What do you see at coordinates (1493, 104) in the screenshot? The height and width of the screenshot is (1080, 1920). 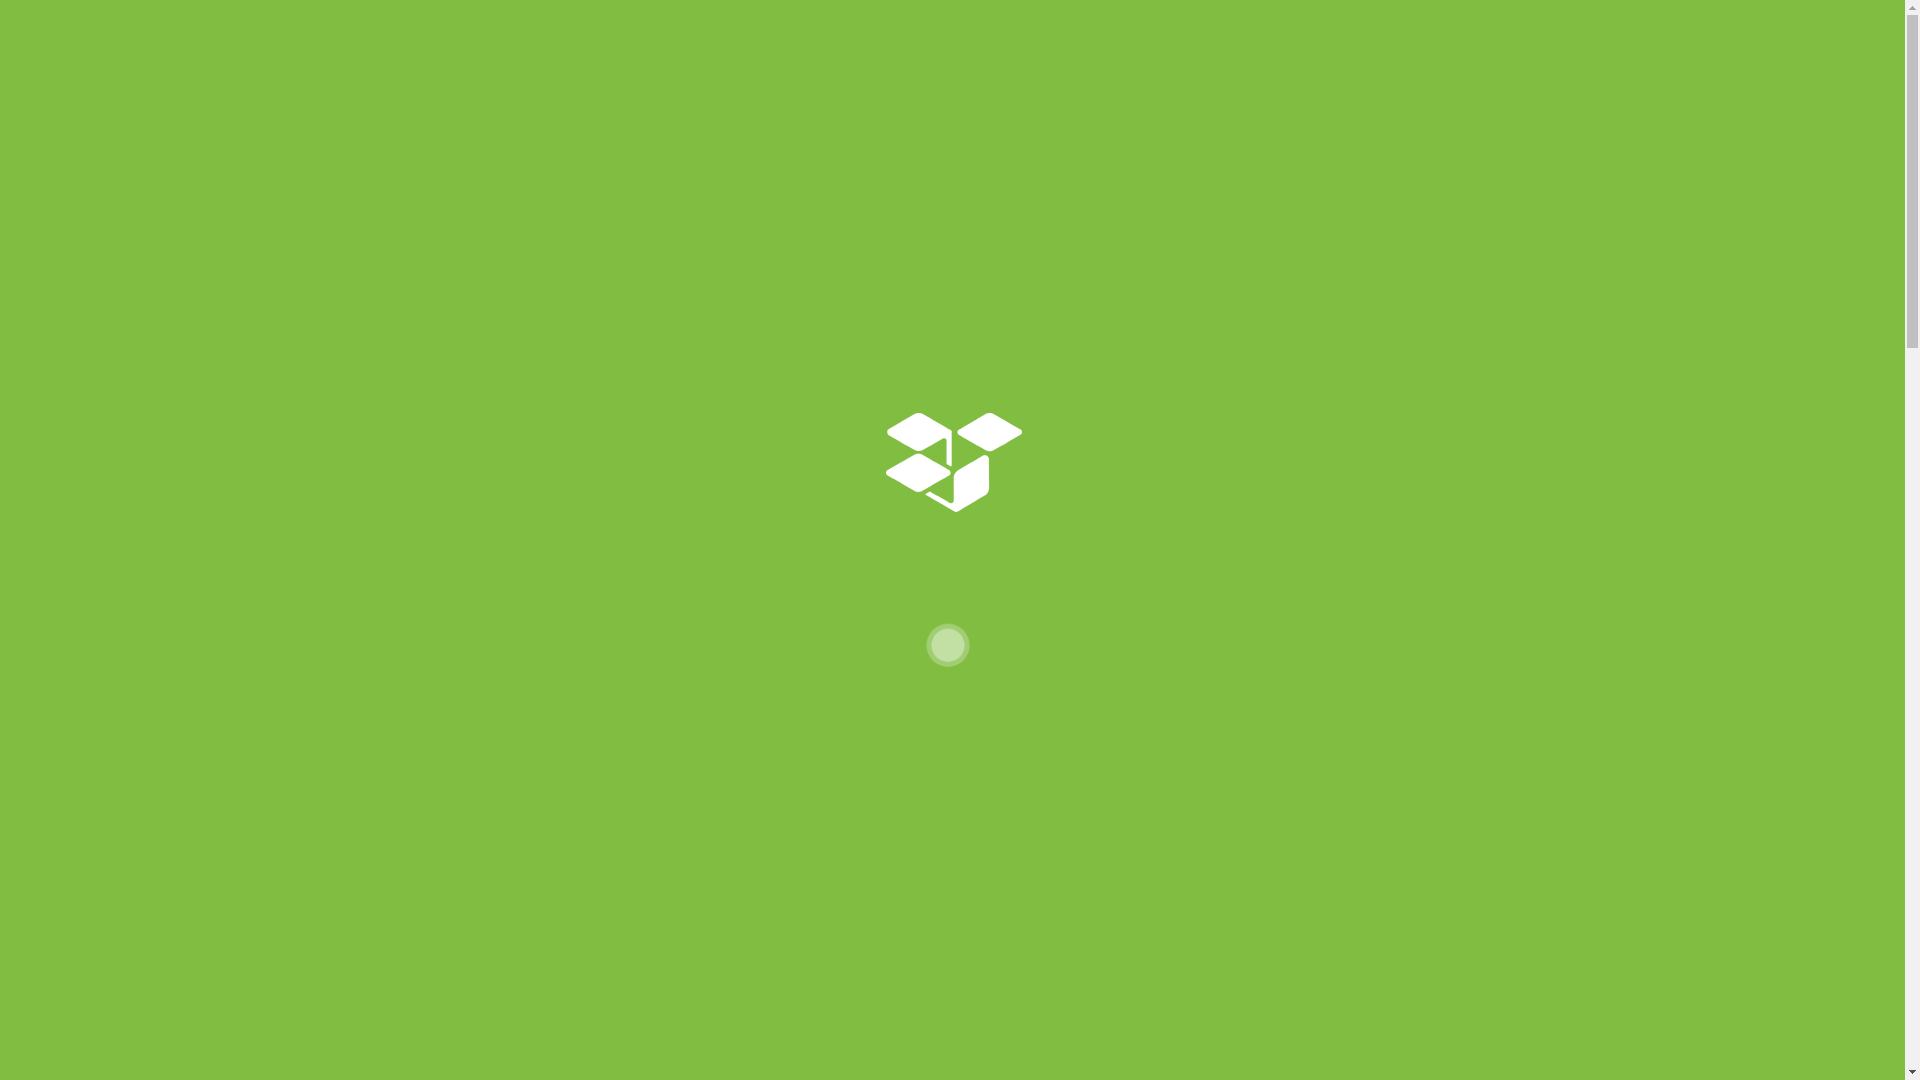 I see `0` at bounding box center [1493, 104].